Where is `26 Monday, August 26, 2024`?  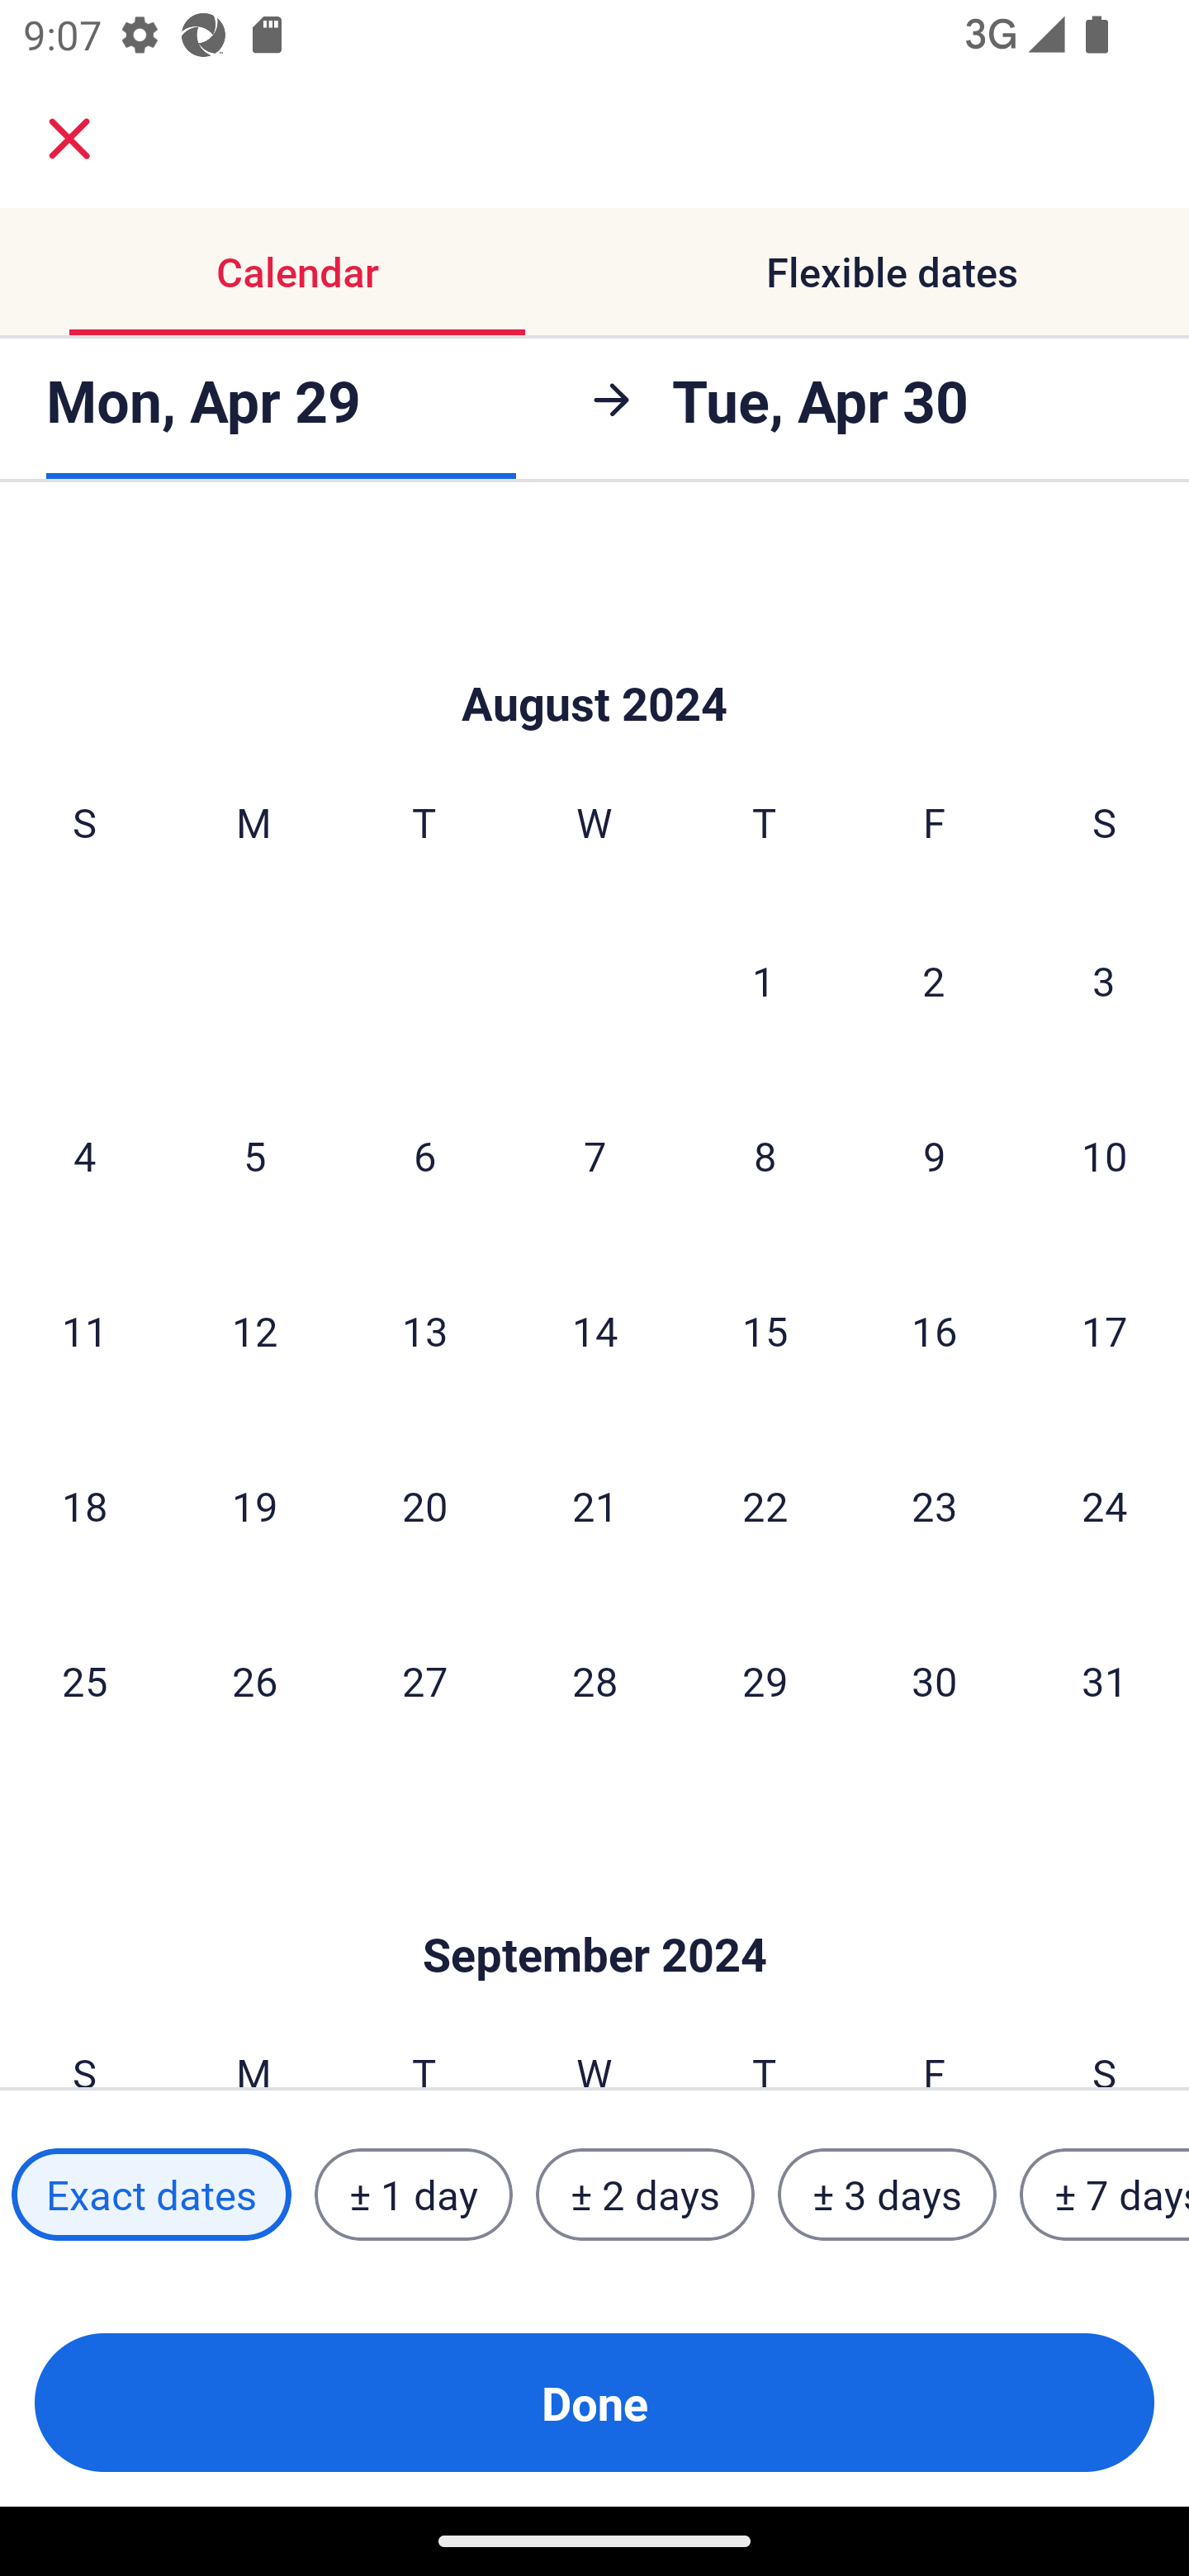 26 Monday, August 26, 2024 is located at coordinates (254, 1681).